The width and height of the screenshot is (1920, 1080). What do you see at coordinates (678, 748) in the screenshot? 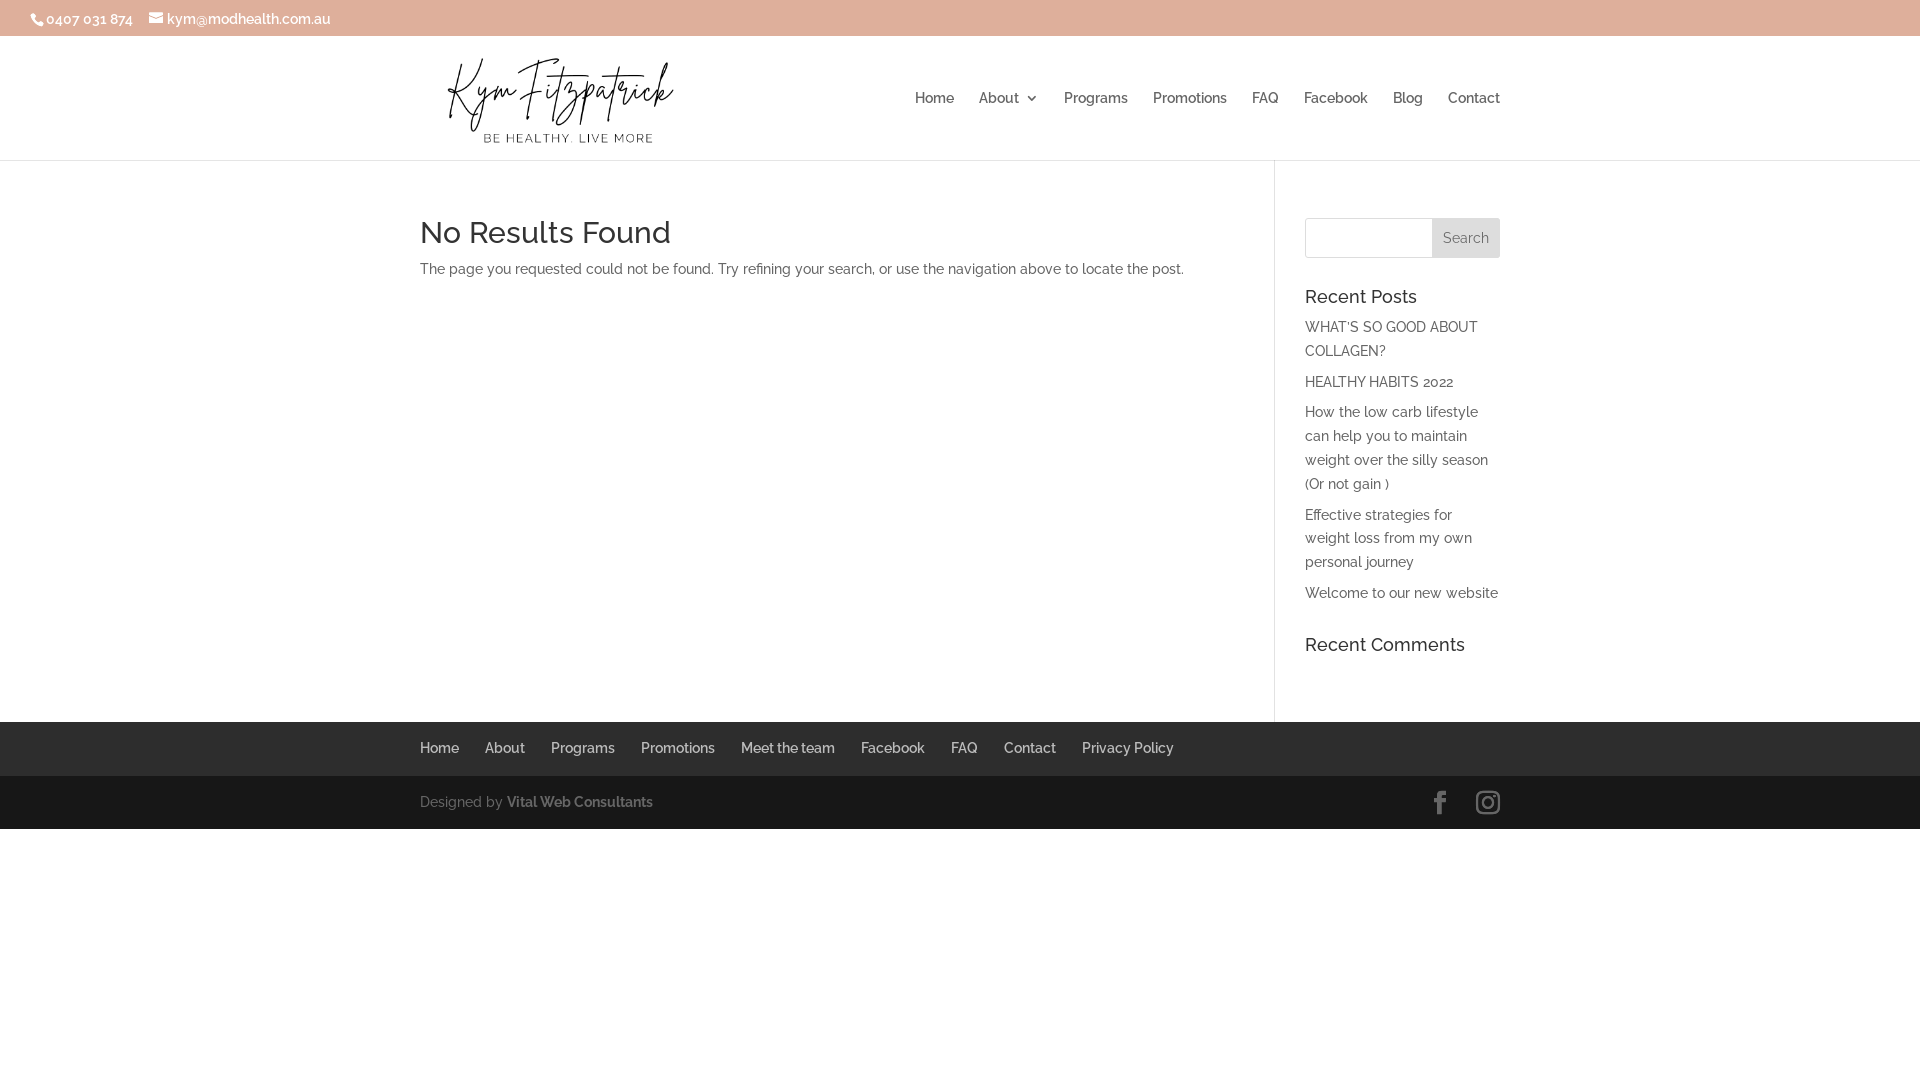
I see `Promotions` at bounding box center [678, 748].